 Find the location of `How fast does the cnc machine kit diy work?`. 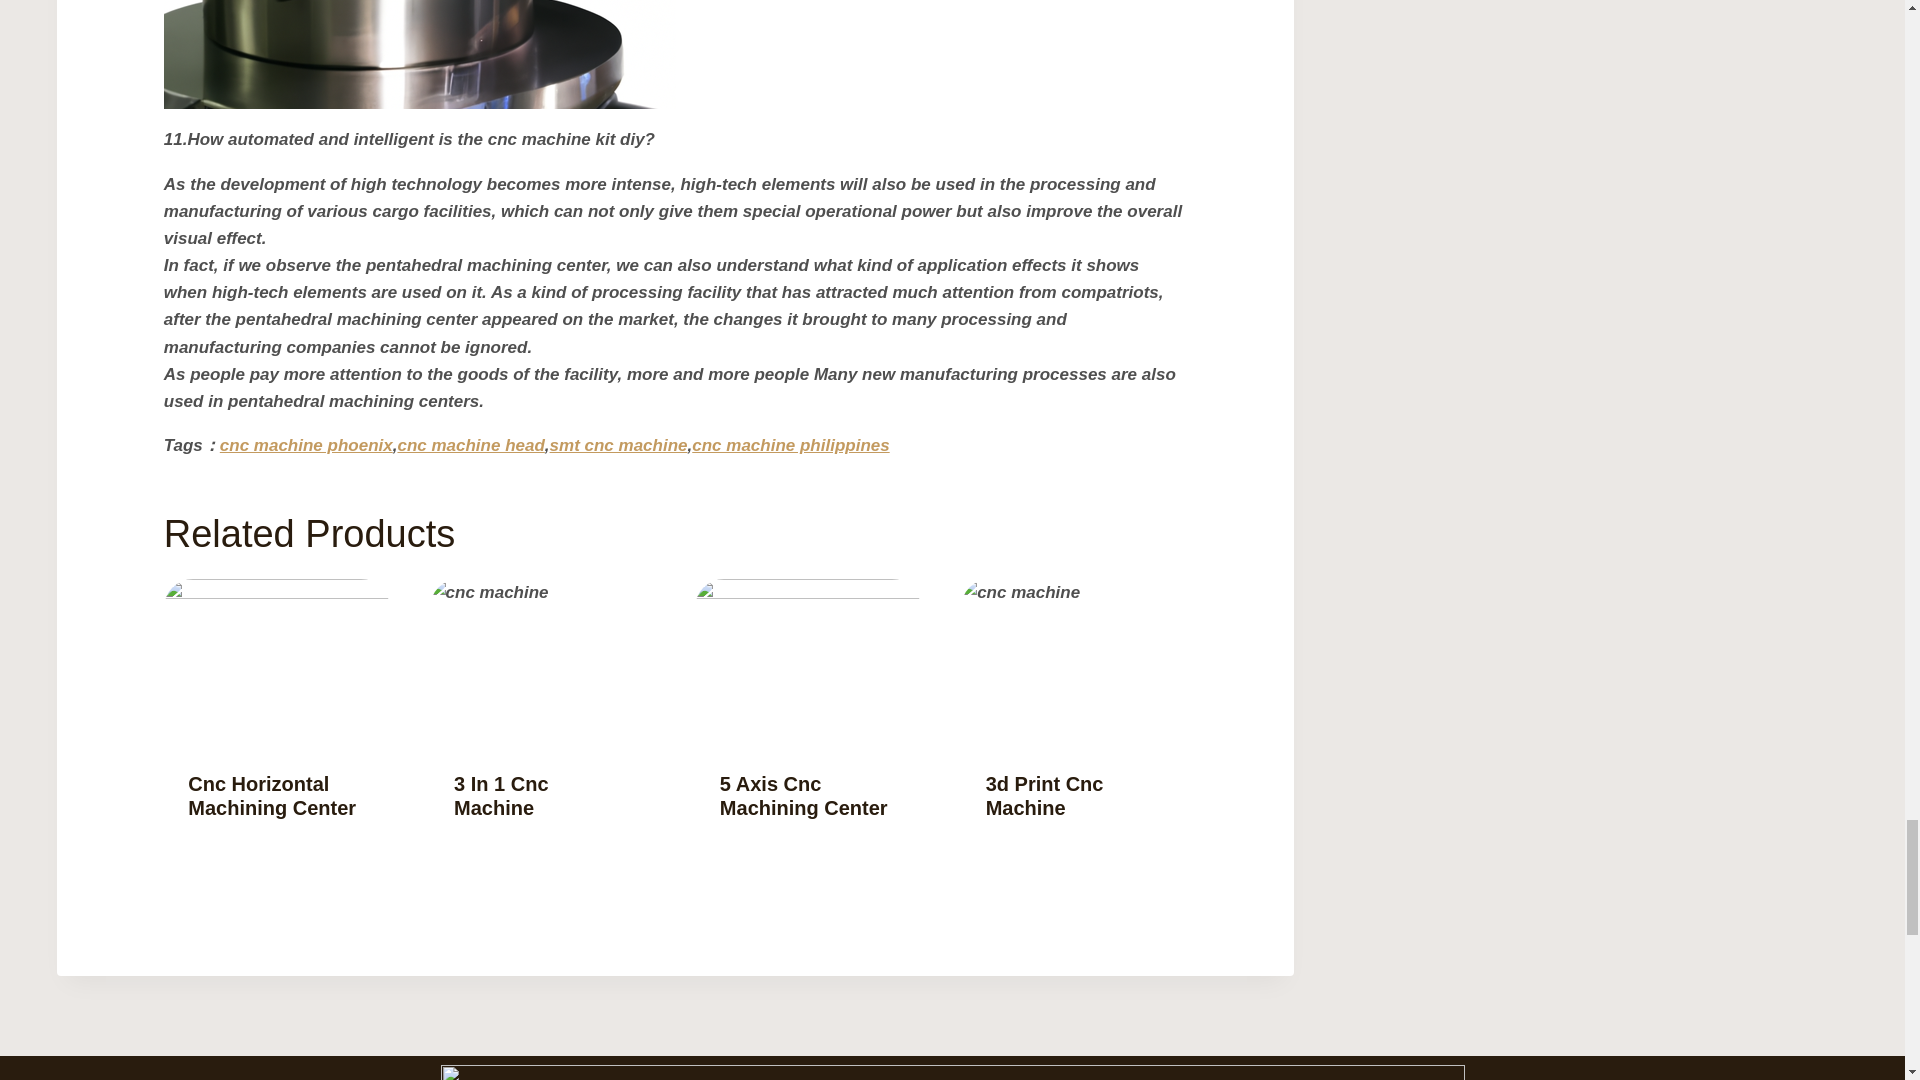

How fast does the cnc machine kit diy work? is located at coordinates (419, 54).